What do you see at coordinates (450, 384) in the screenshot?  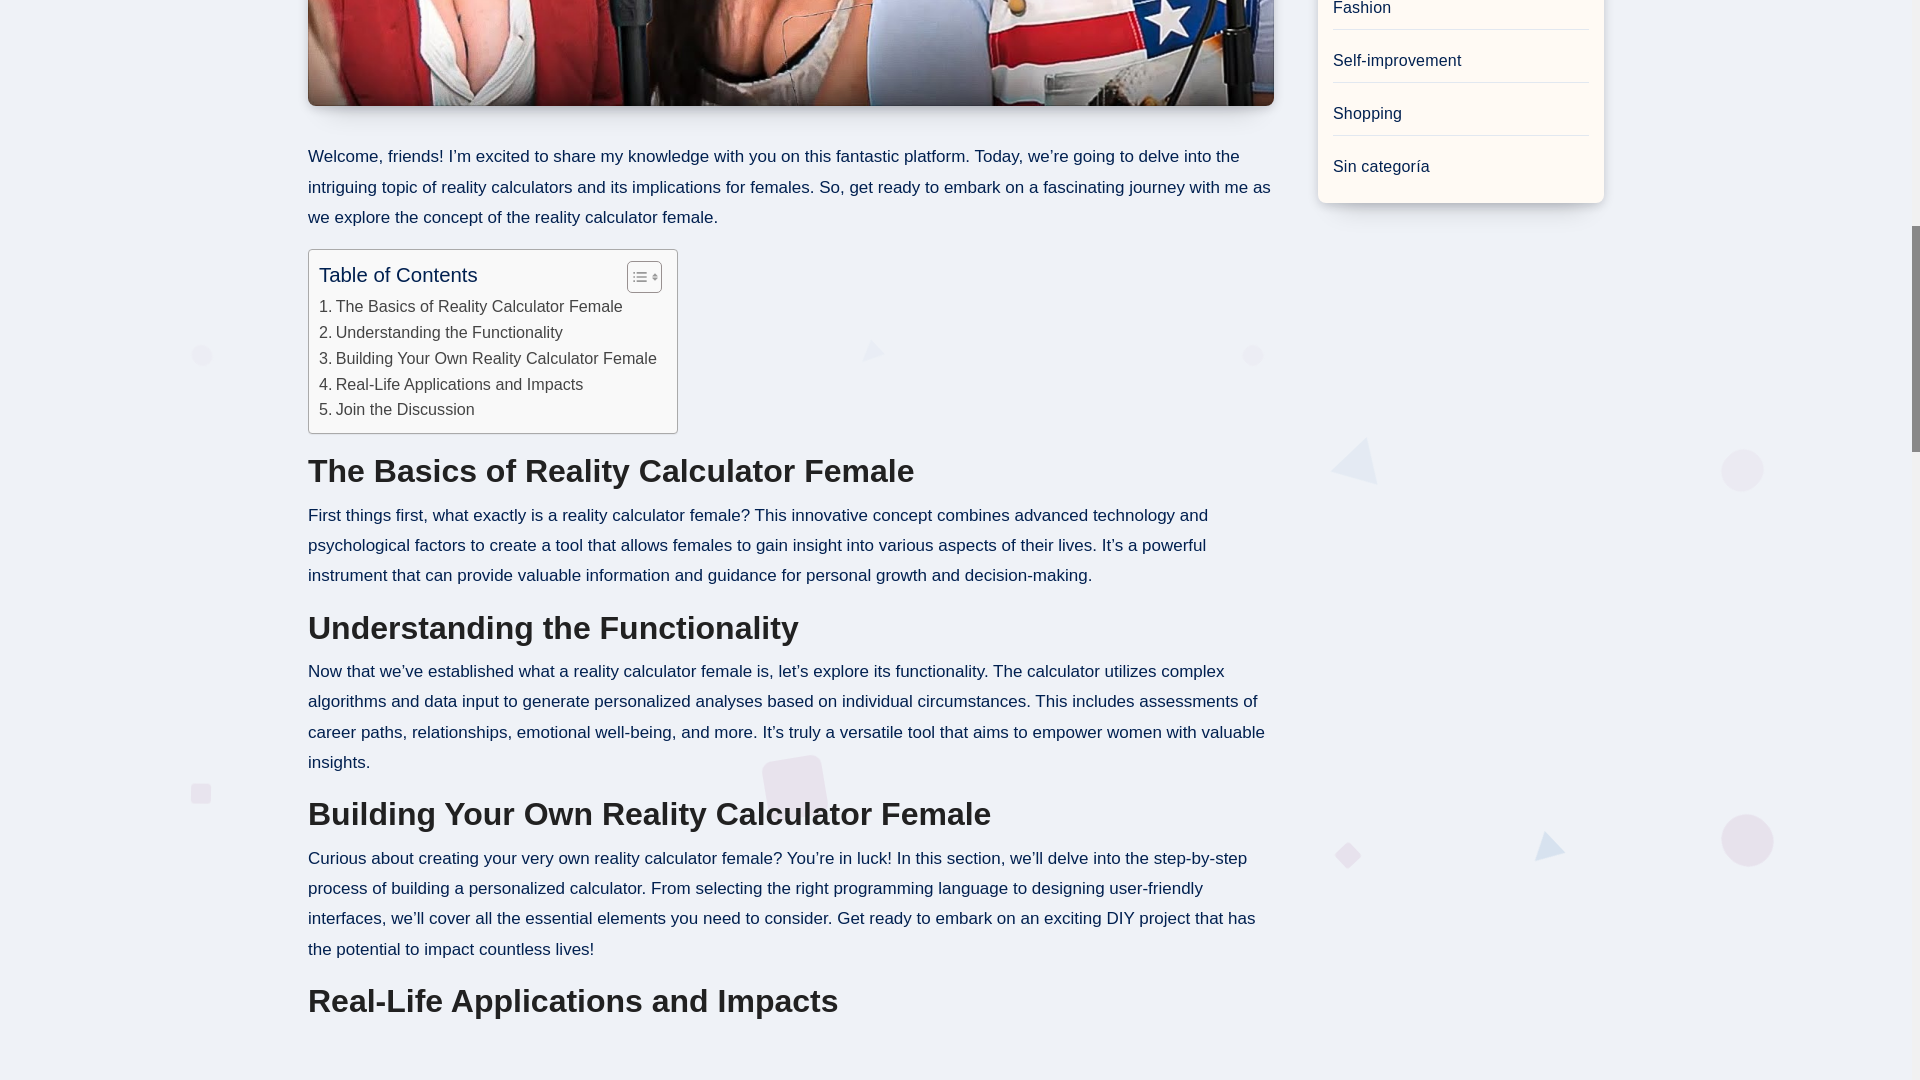 I see `Real-Life Applications and Impacts` at bounding box center [450, 384].